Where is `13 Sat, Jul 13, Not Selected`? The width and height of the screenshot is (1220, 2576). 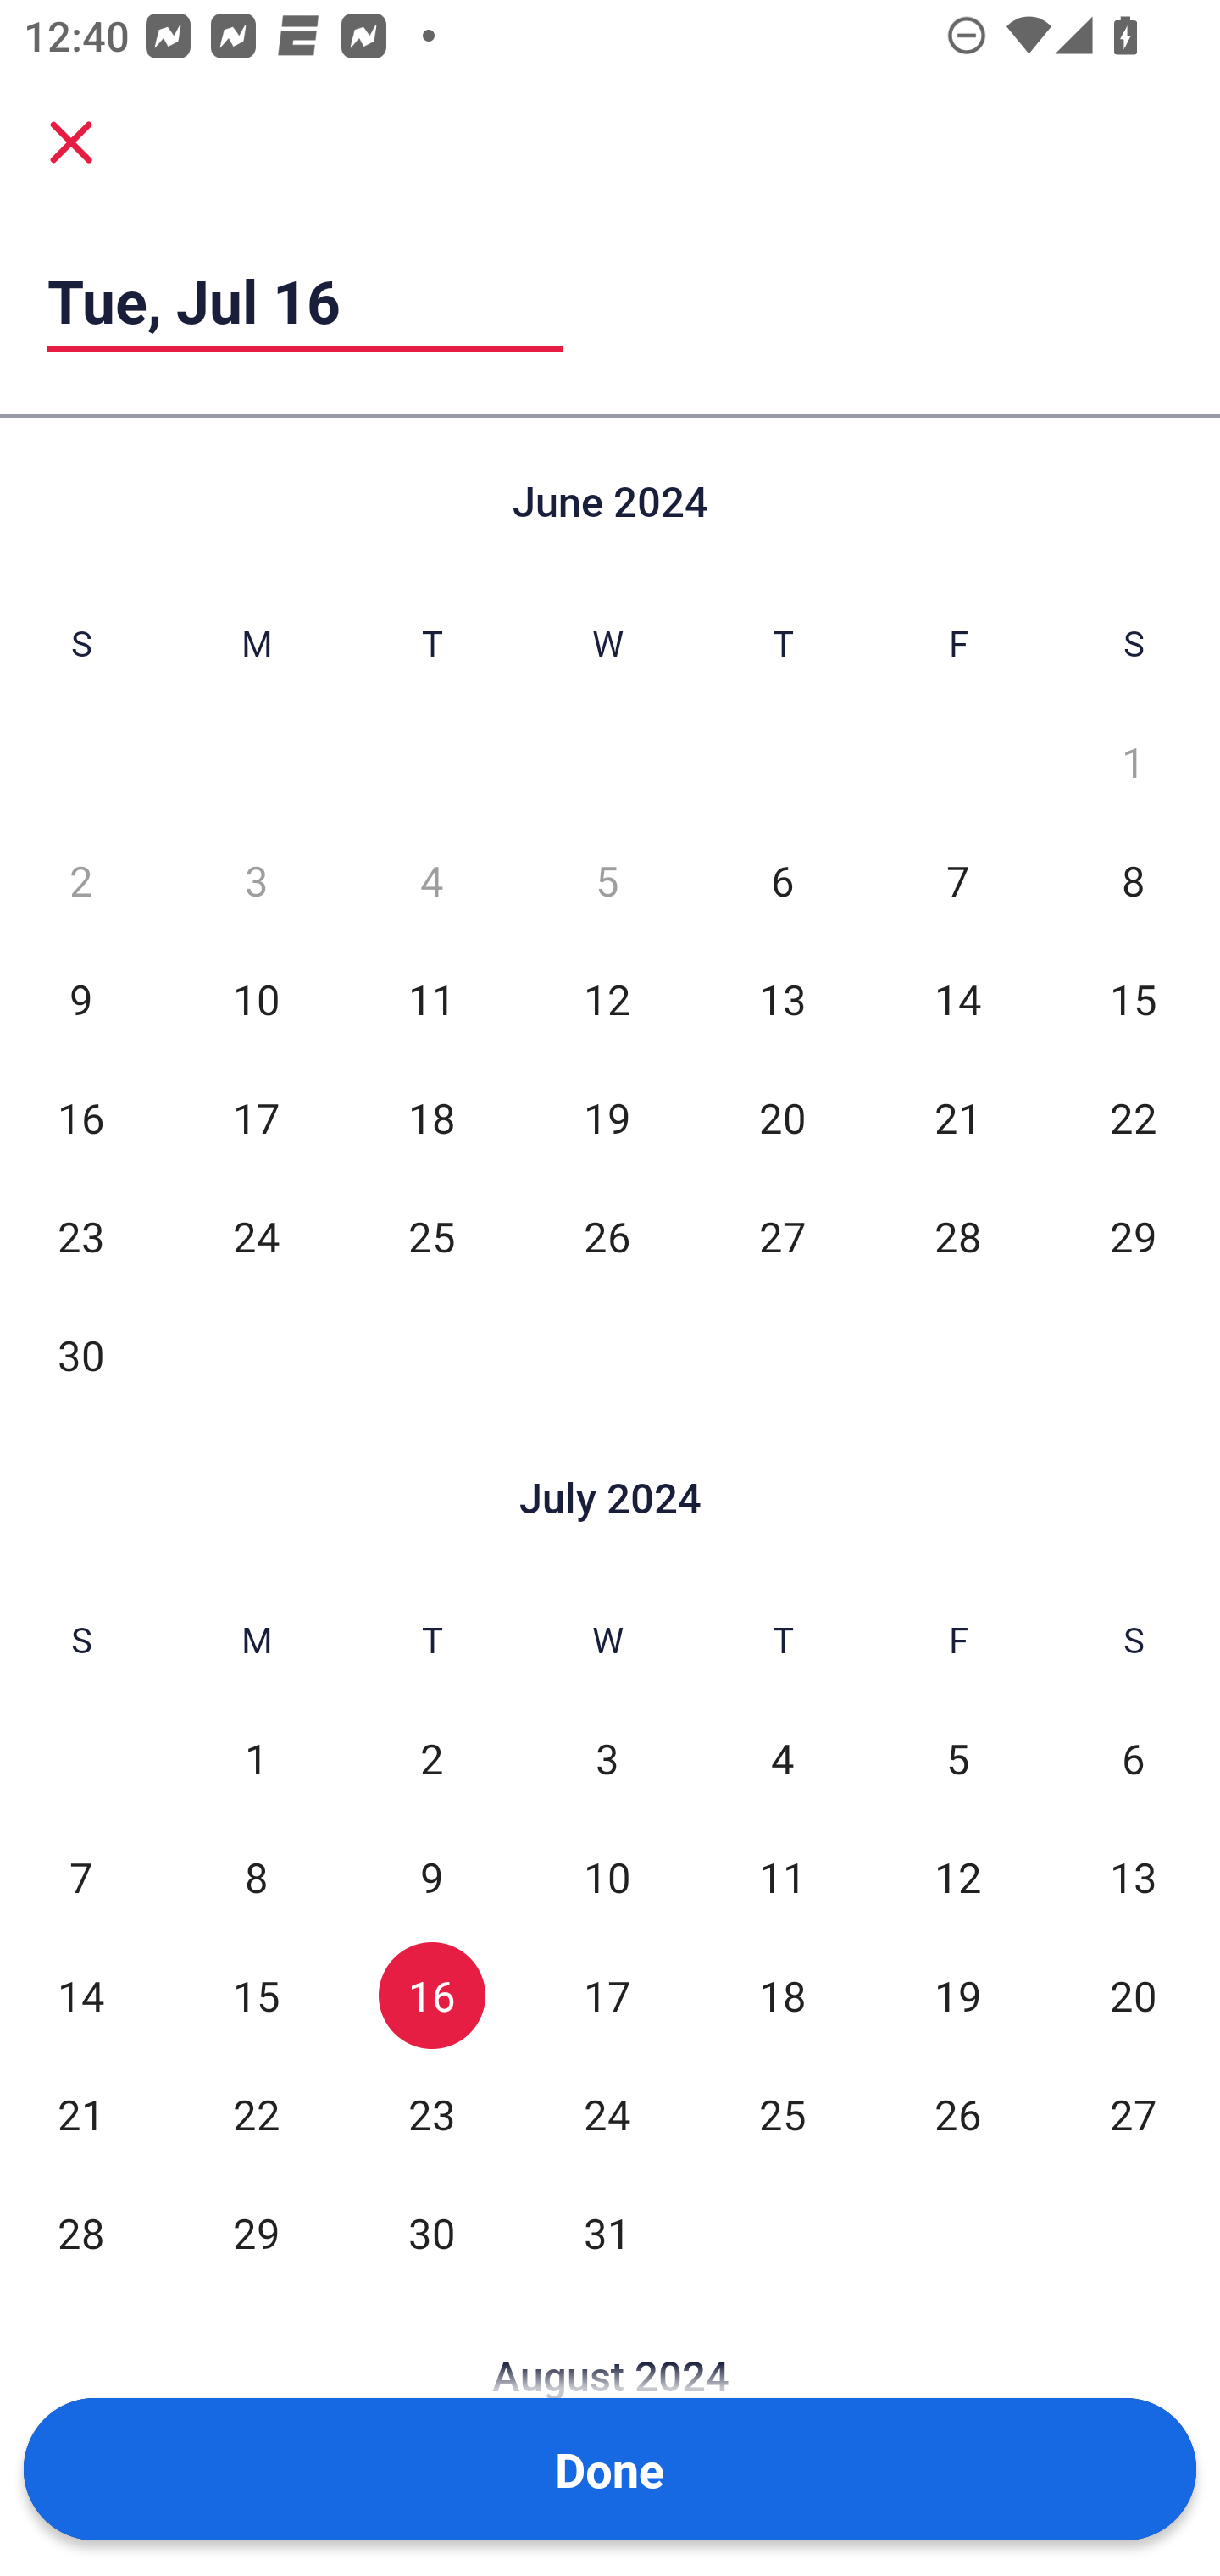
13 Sat, Jul 13, Not Selected is located at coordinates (1134, 1878).